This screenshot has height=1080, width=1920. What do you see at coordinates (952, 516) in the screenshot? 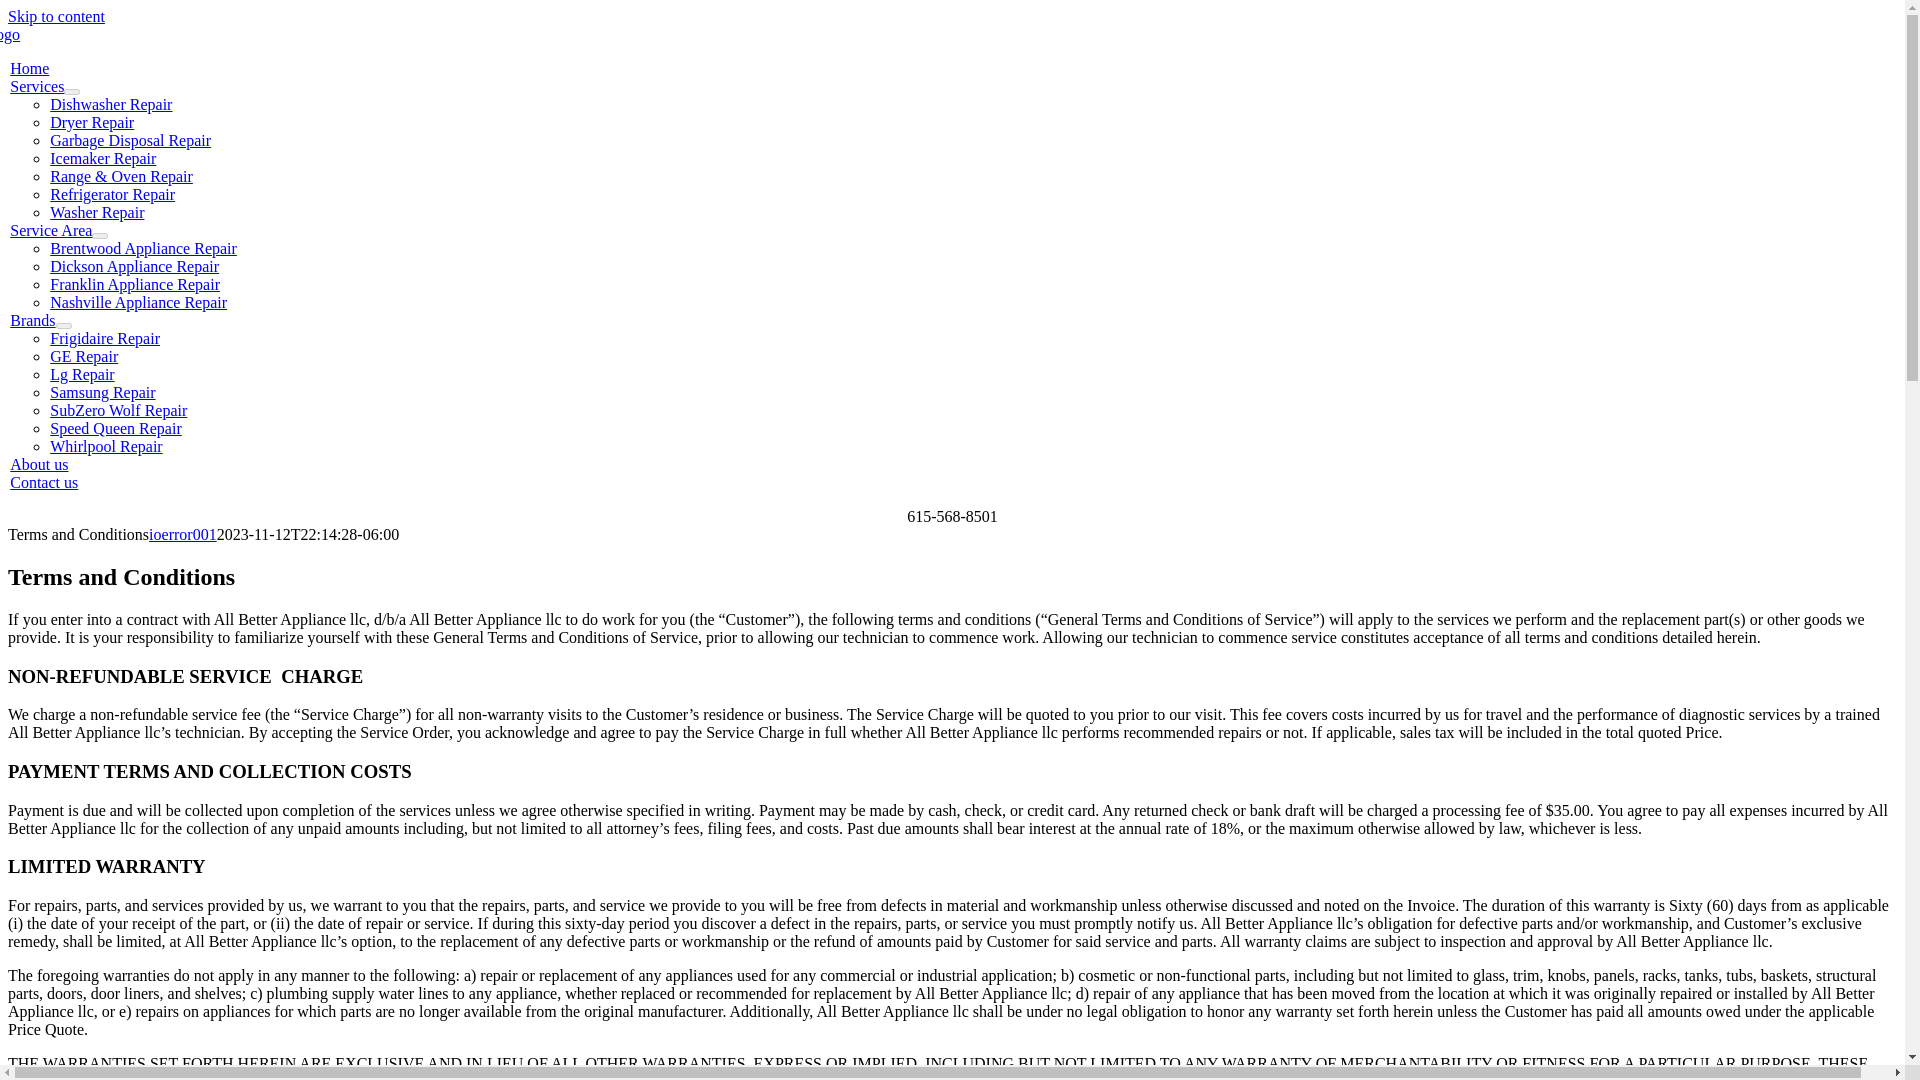
I see `615-568-8501` at bounding box center [952, 516].